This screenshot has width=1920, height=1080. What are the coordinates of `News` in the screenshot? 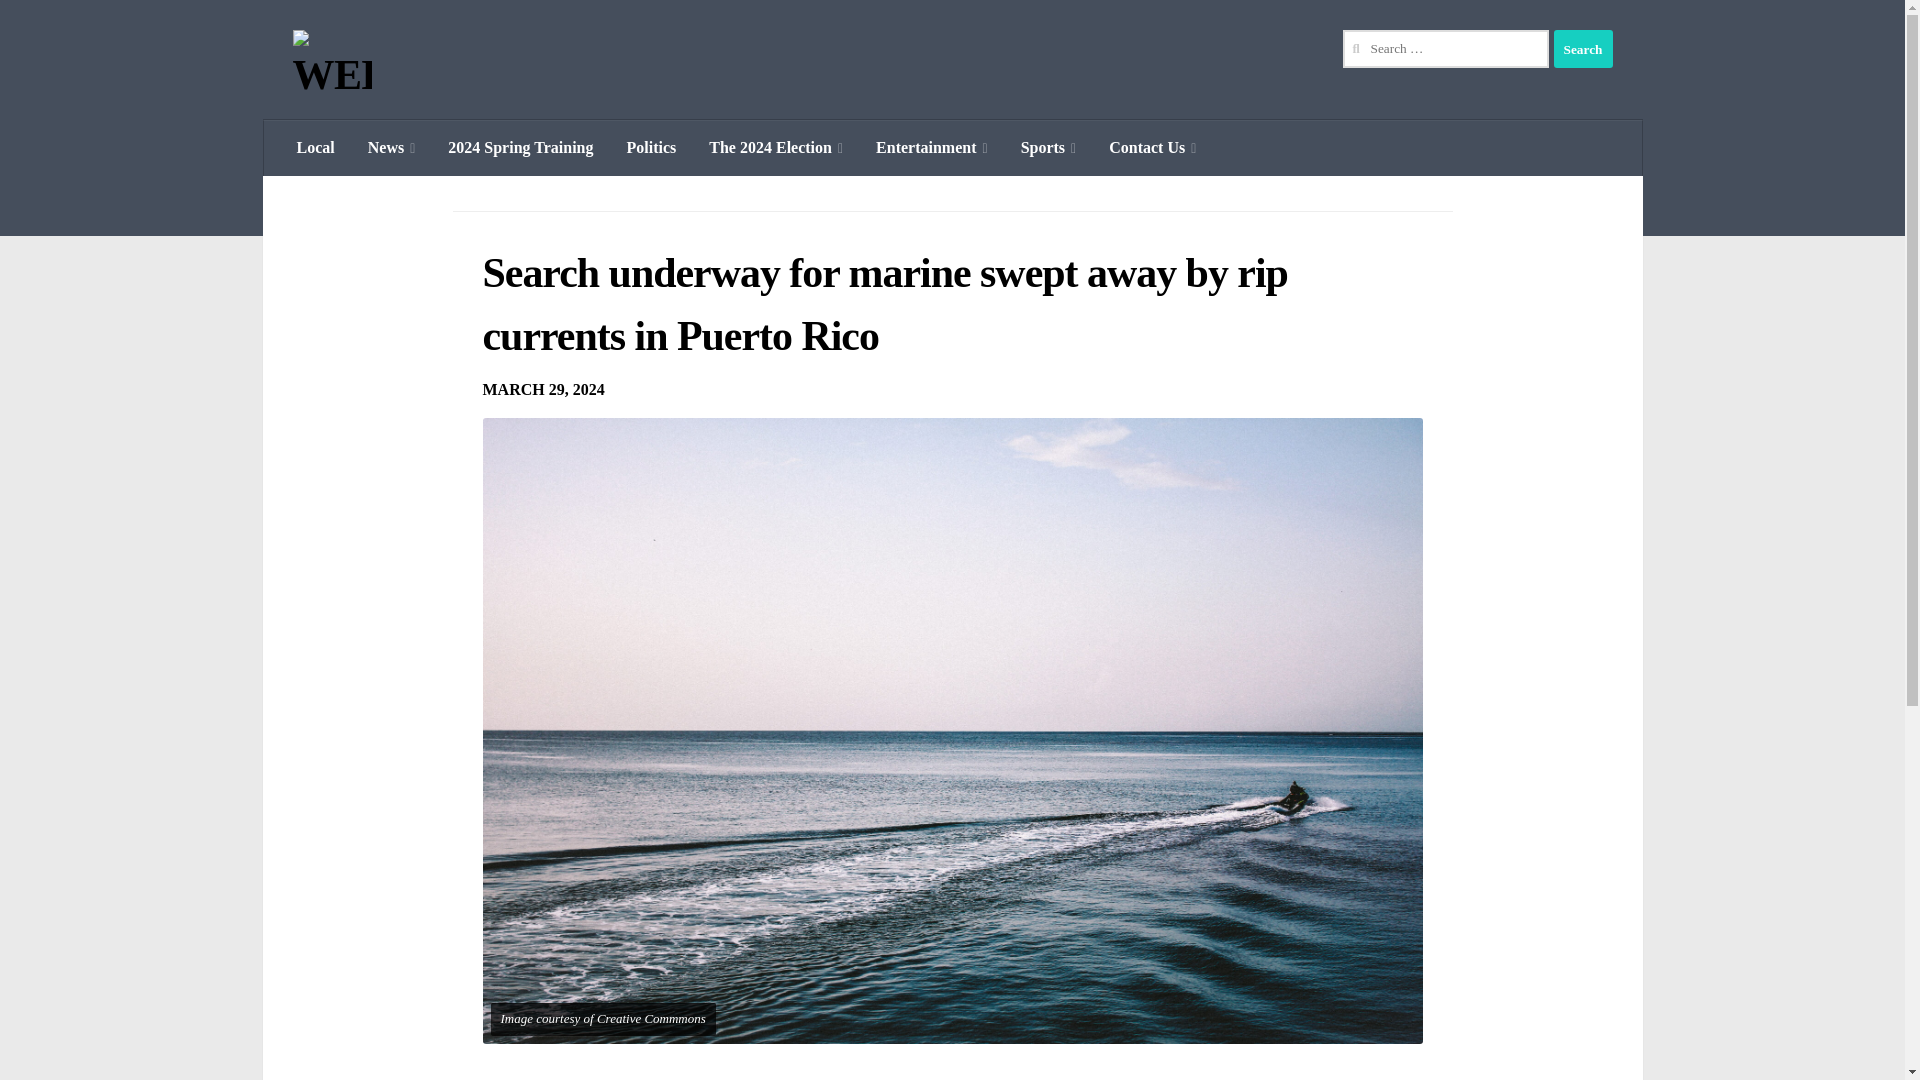 It's located at (392, 148).